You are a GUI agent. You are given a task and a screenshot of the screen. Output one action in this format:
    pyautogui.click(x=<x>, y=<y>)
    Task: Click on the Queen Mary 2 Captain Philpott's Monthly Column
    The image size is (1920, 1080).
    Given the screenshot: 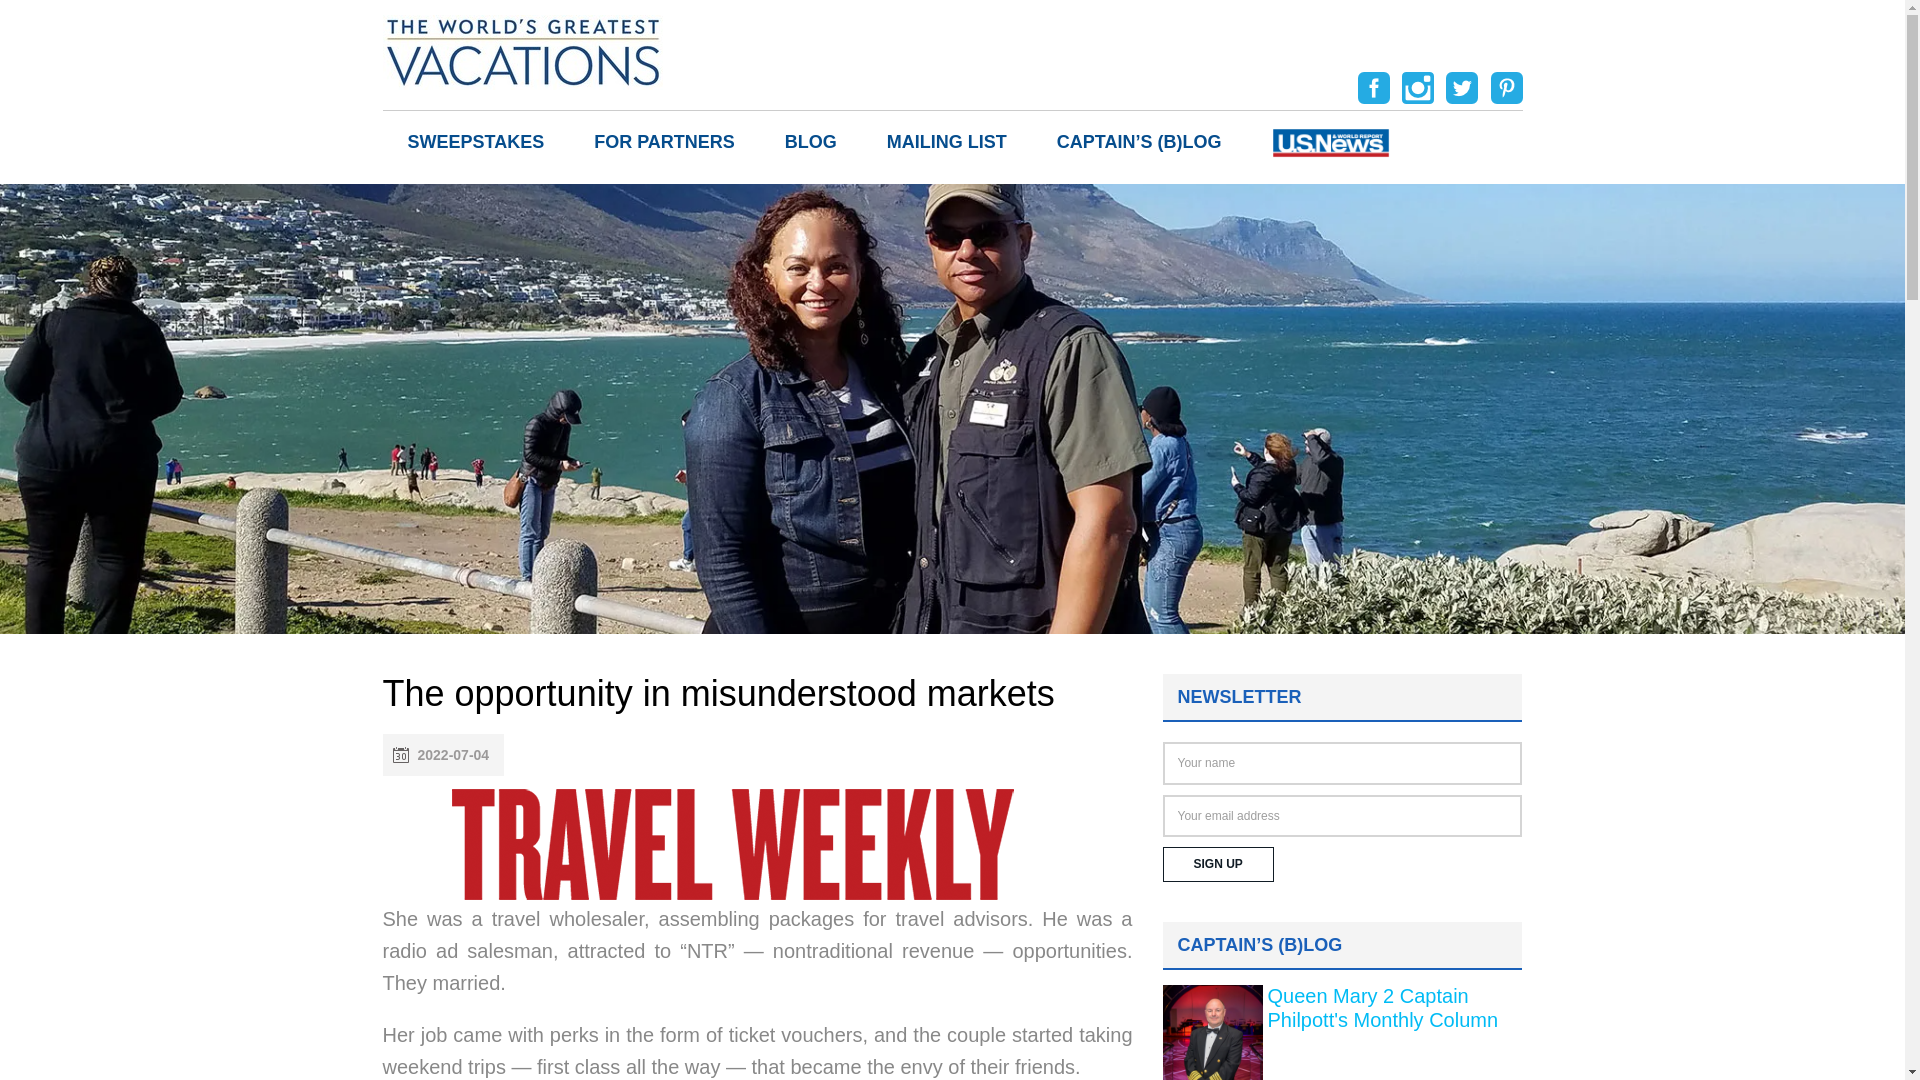 What is the action you would take?
    pyautogui.click(x=1383, y=1007)
    